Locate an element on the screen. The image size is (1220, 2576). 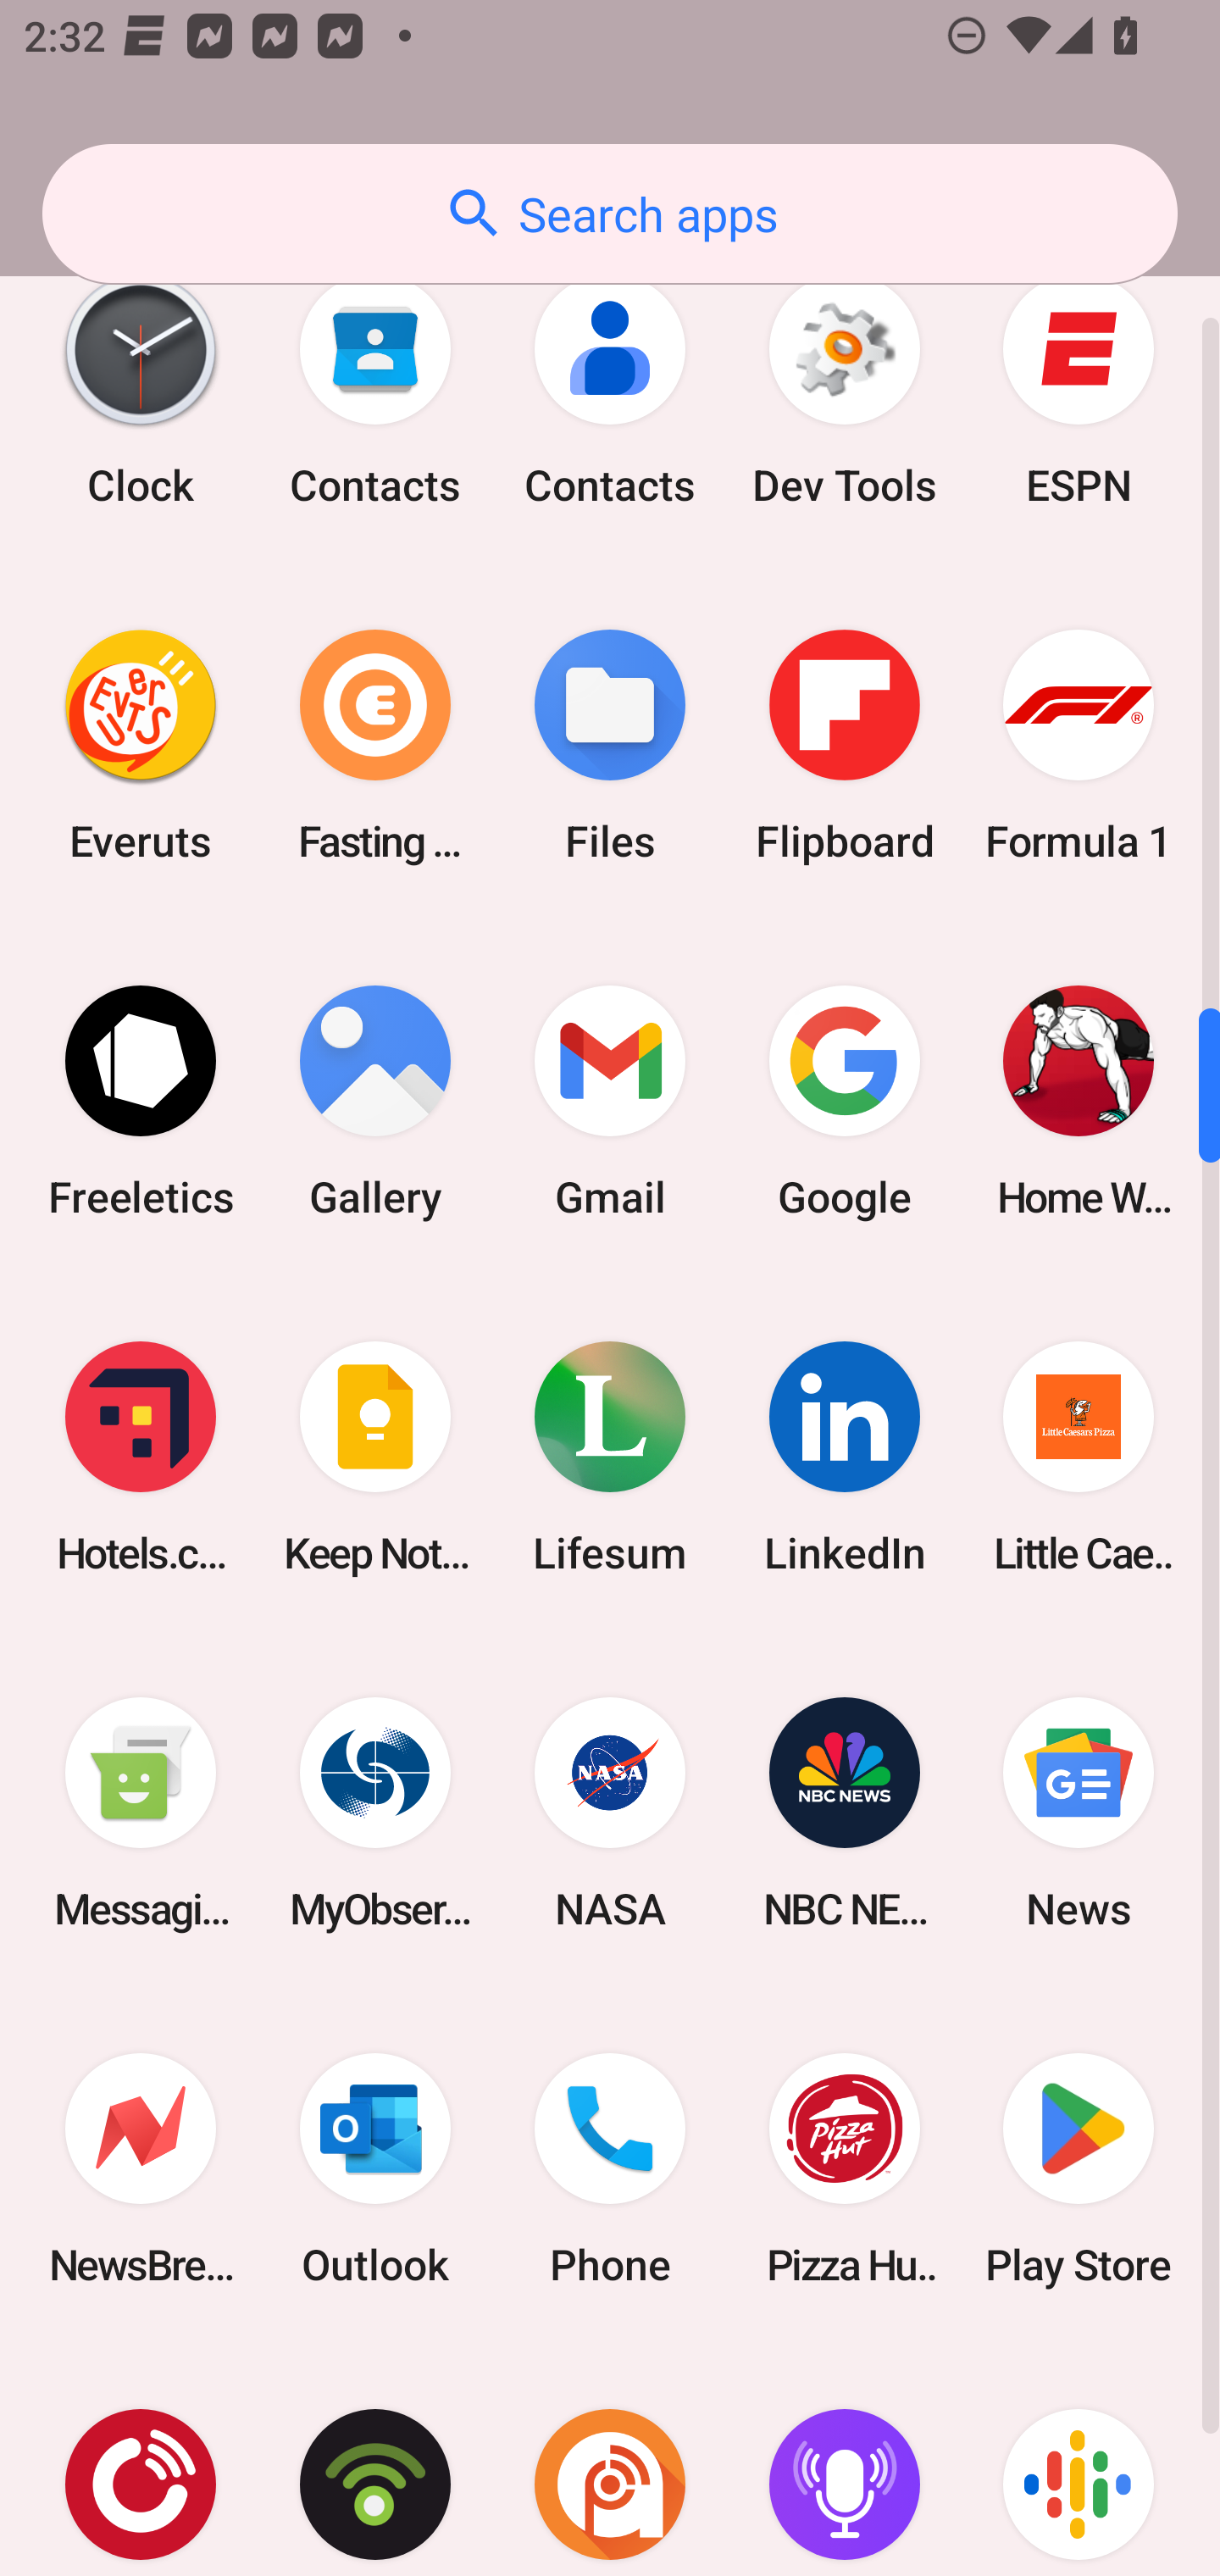
Gmail is located at coordinates (610, 1102).